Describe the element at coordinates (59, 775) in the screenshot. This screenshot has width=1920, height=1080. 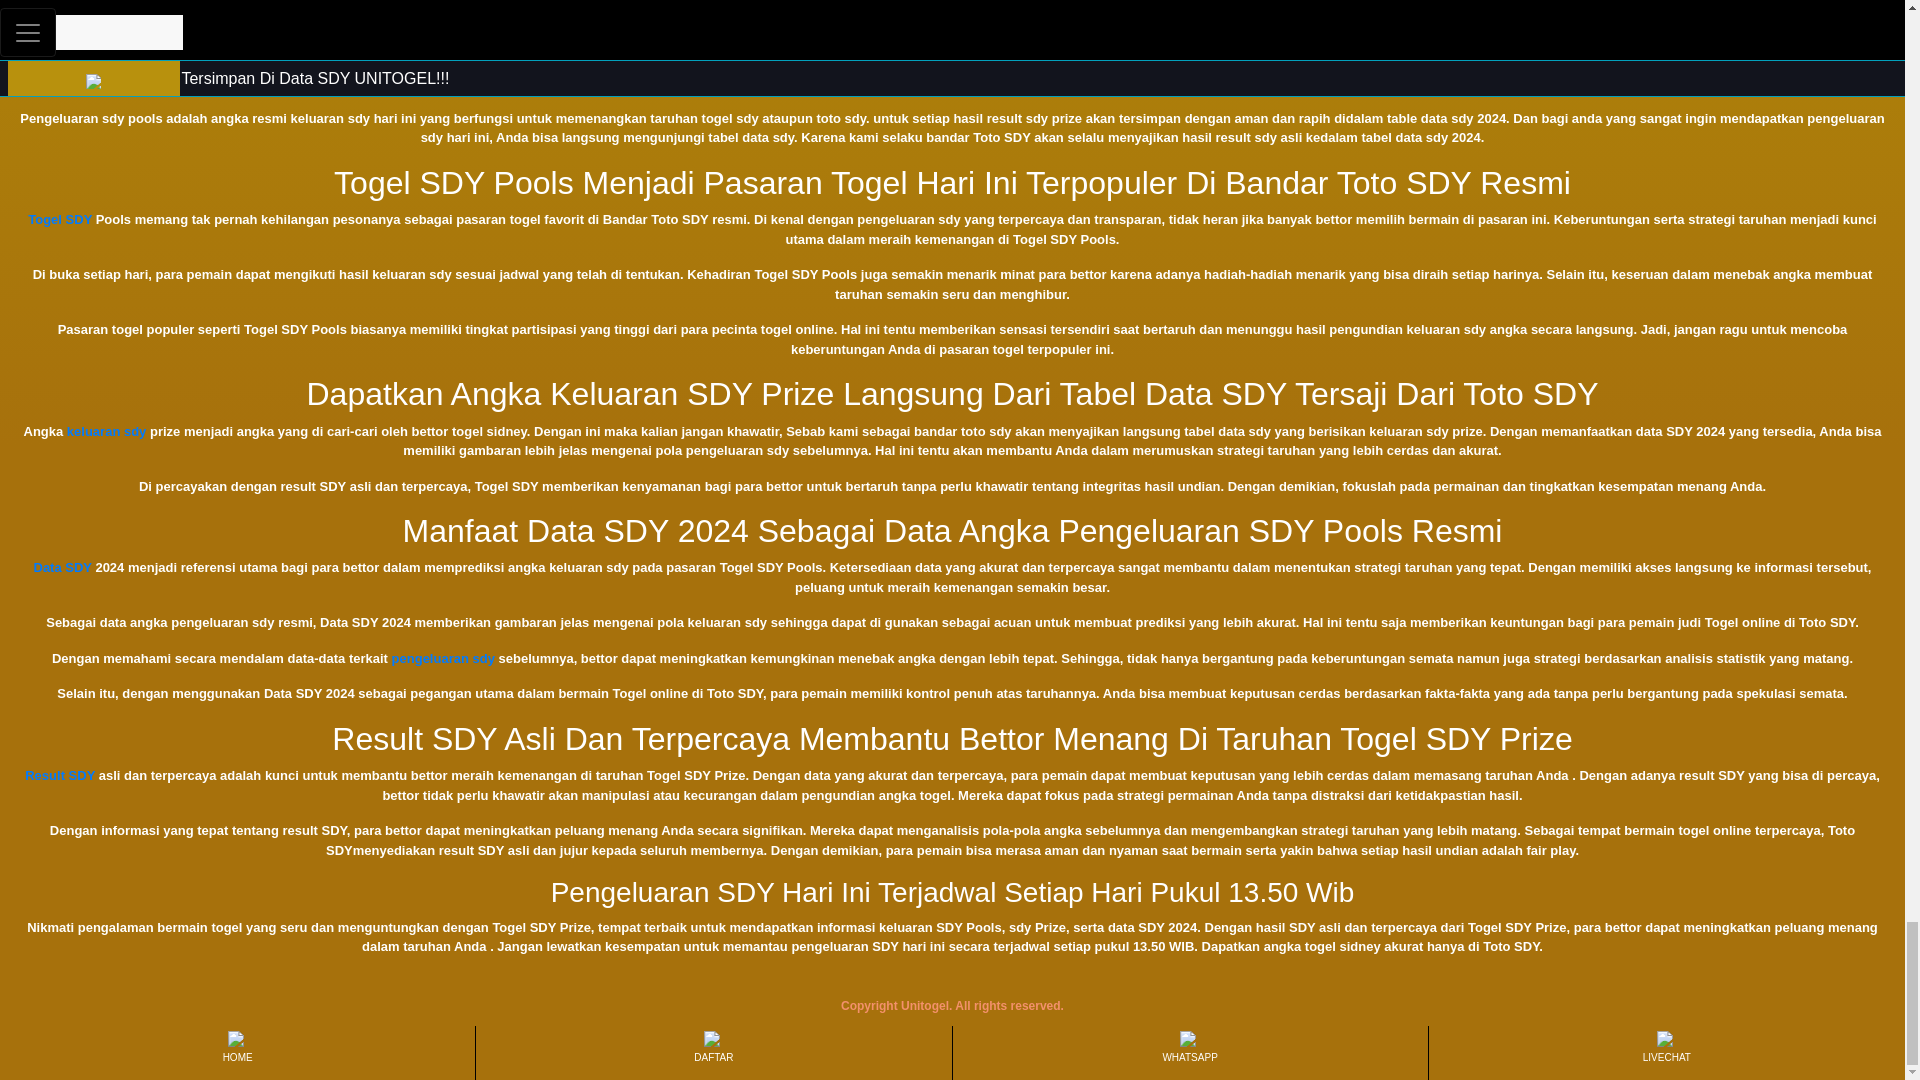
I see `Result SDY` at that location.